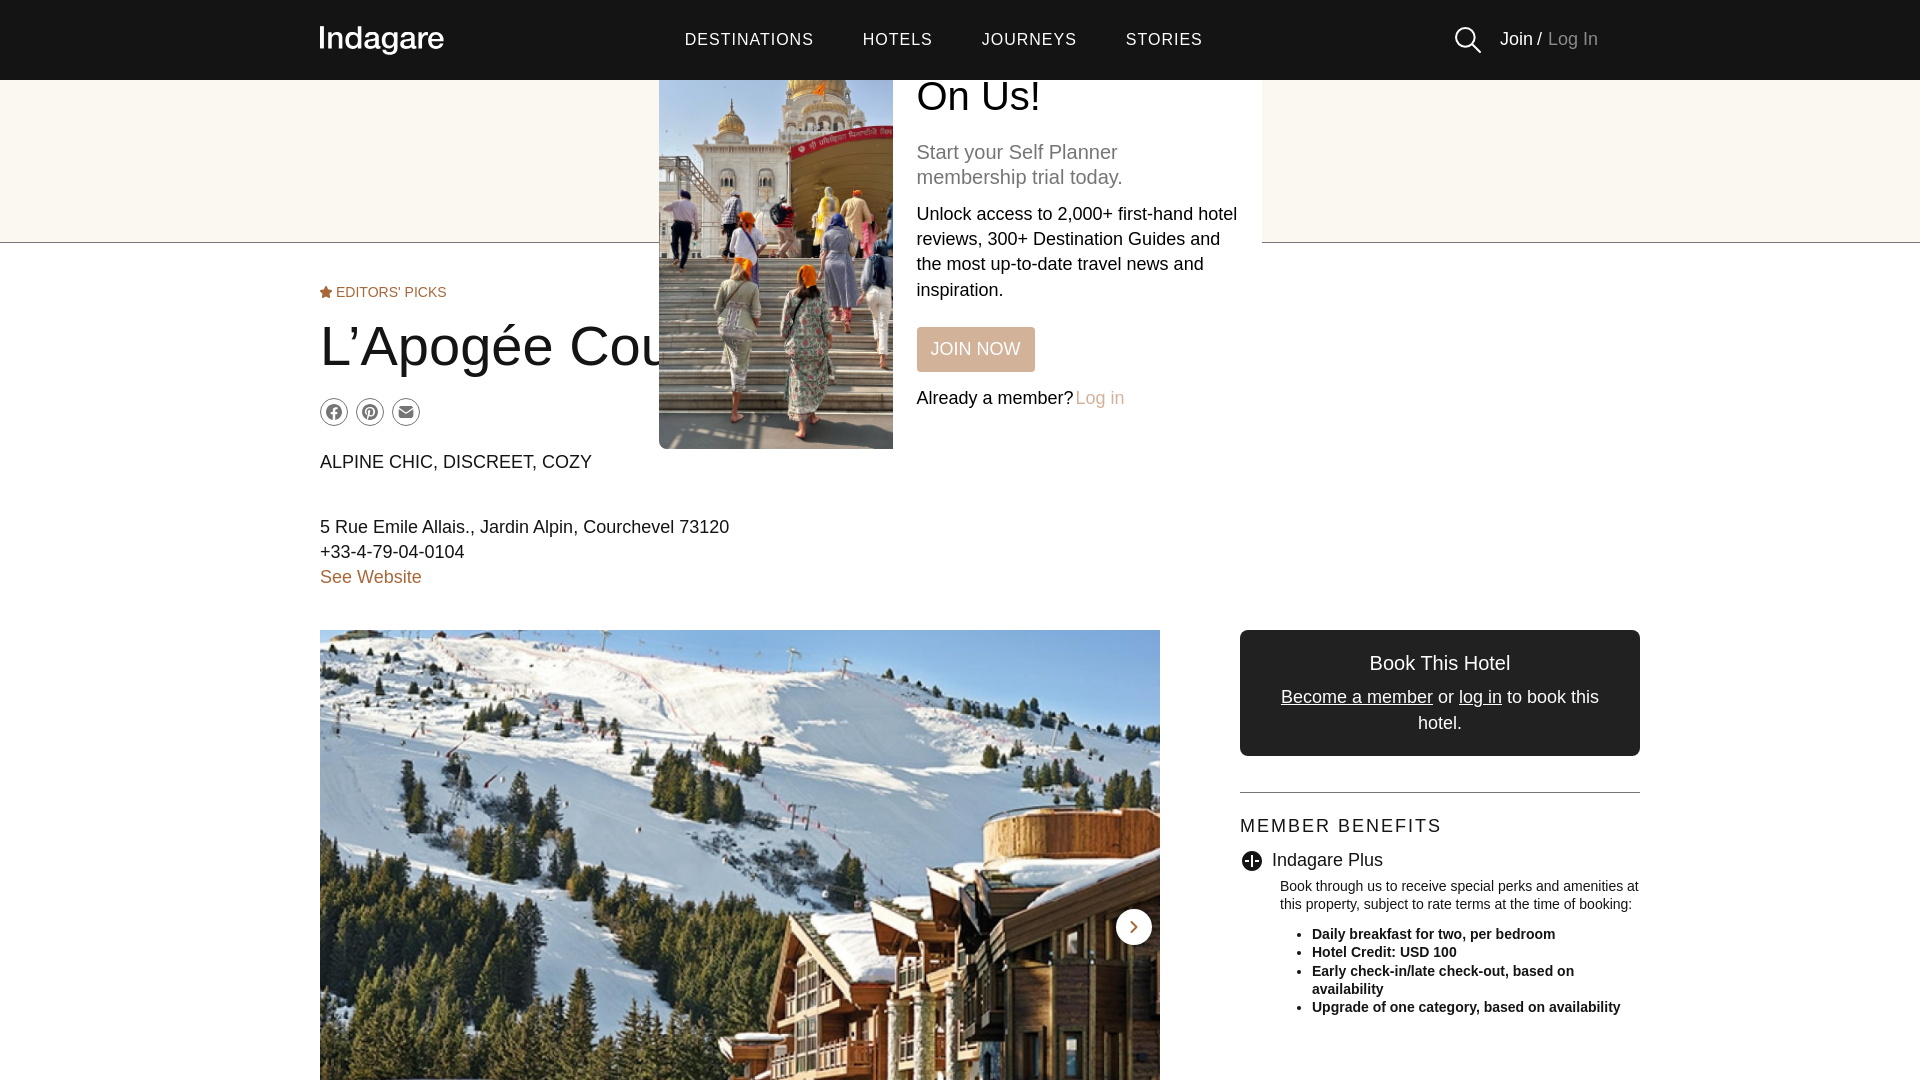 The height and width of the screenshot is (1080, 1920). I want to click on Log in, so click(1100, 398).